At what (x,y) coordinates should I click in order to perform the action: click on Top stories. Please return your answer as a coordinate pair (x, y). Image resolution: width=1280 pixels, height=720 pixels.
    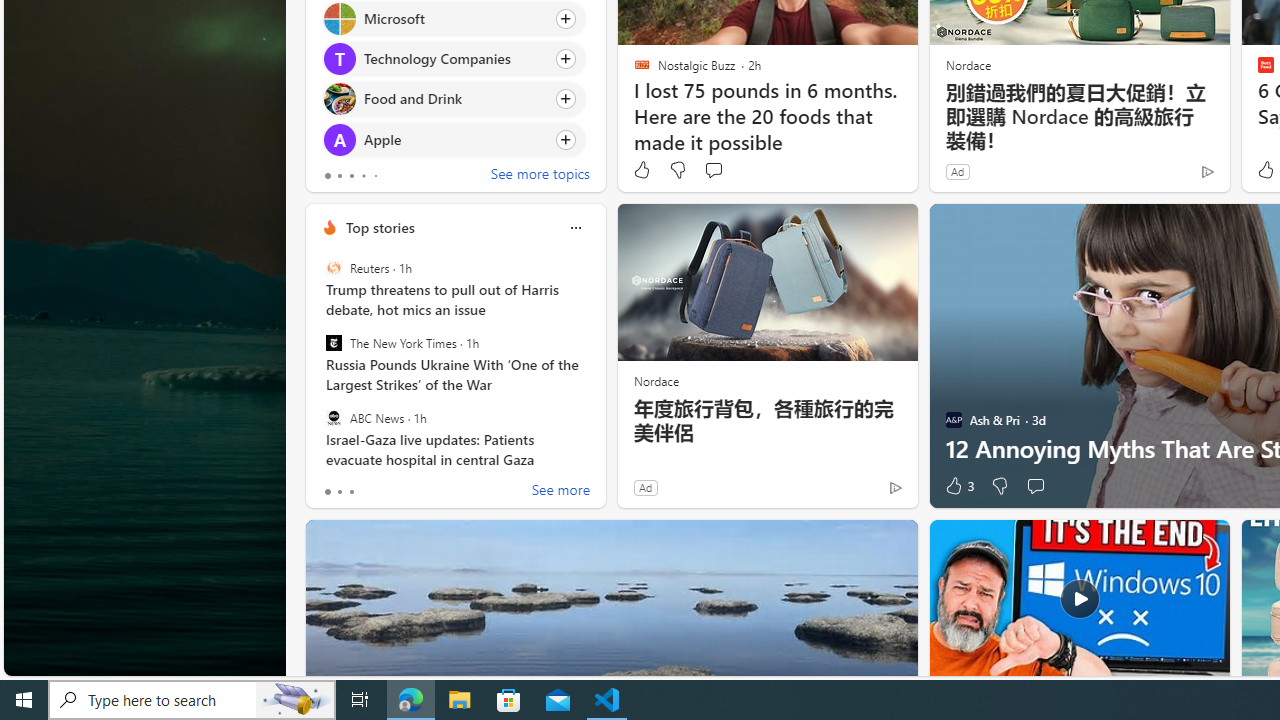
    Looking at the image, I should click on (380, 227).